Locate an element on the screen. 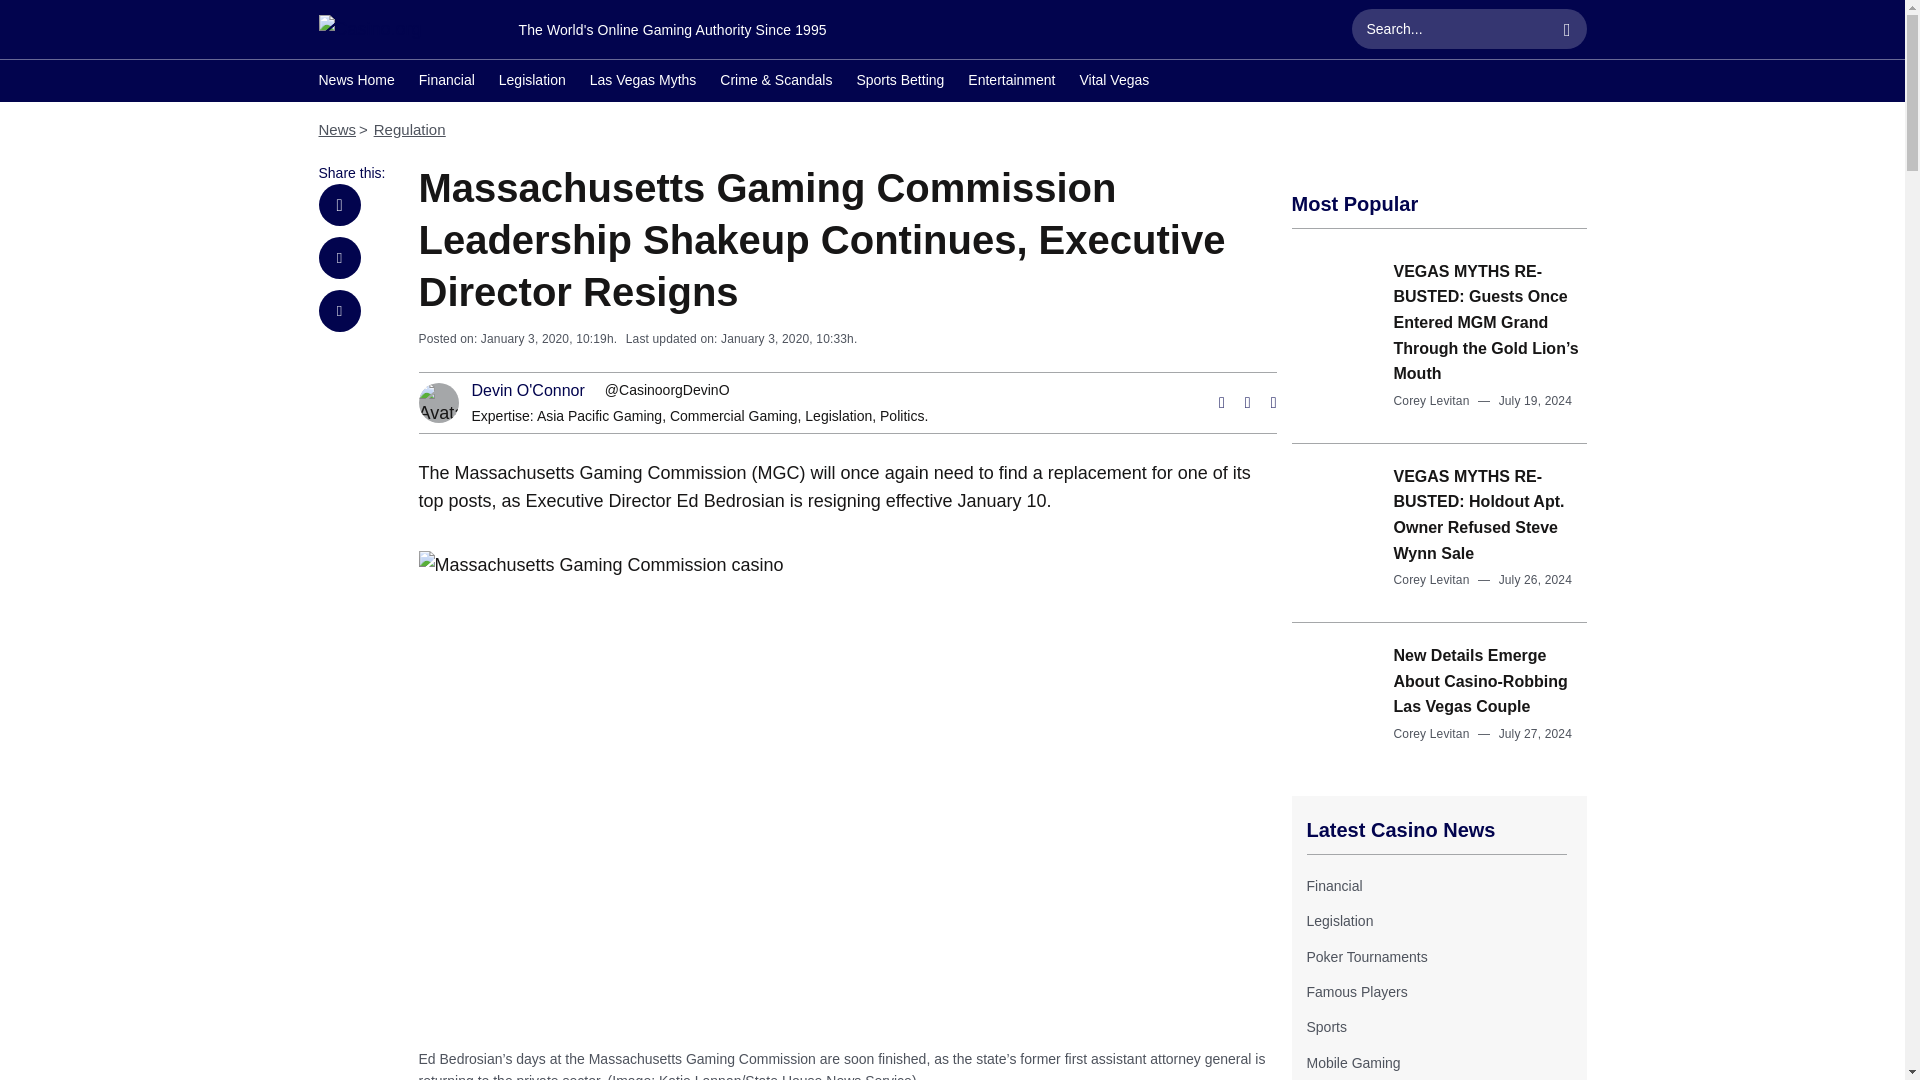  Corey Levitan is located at coordinates (1432, 401).